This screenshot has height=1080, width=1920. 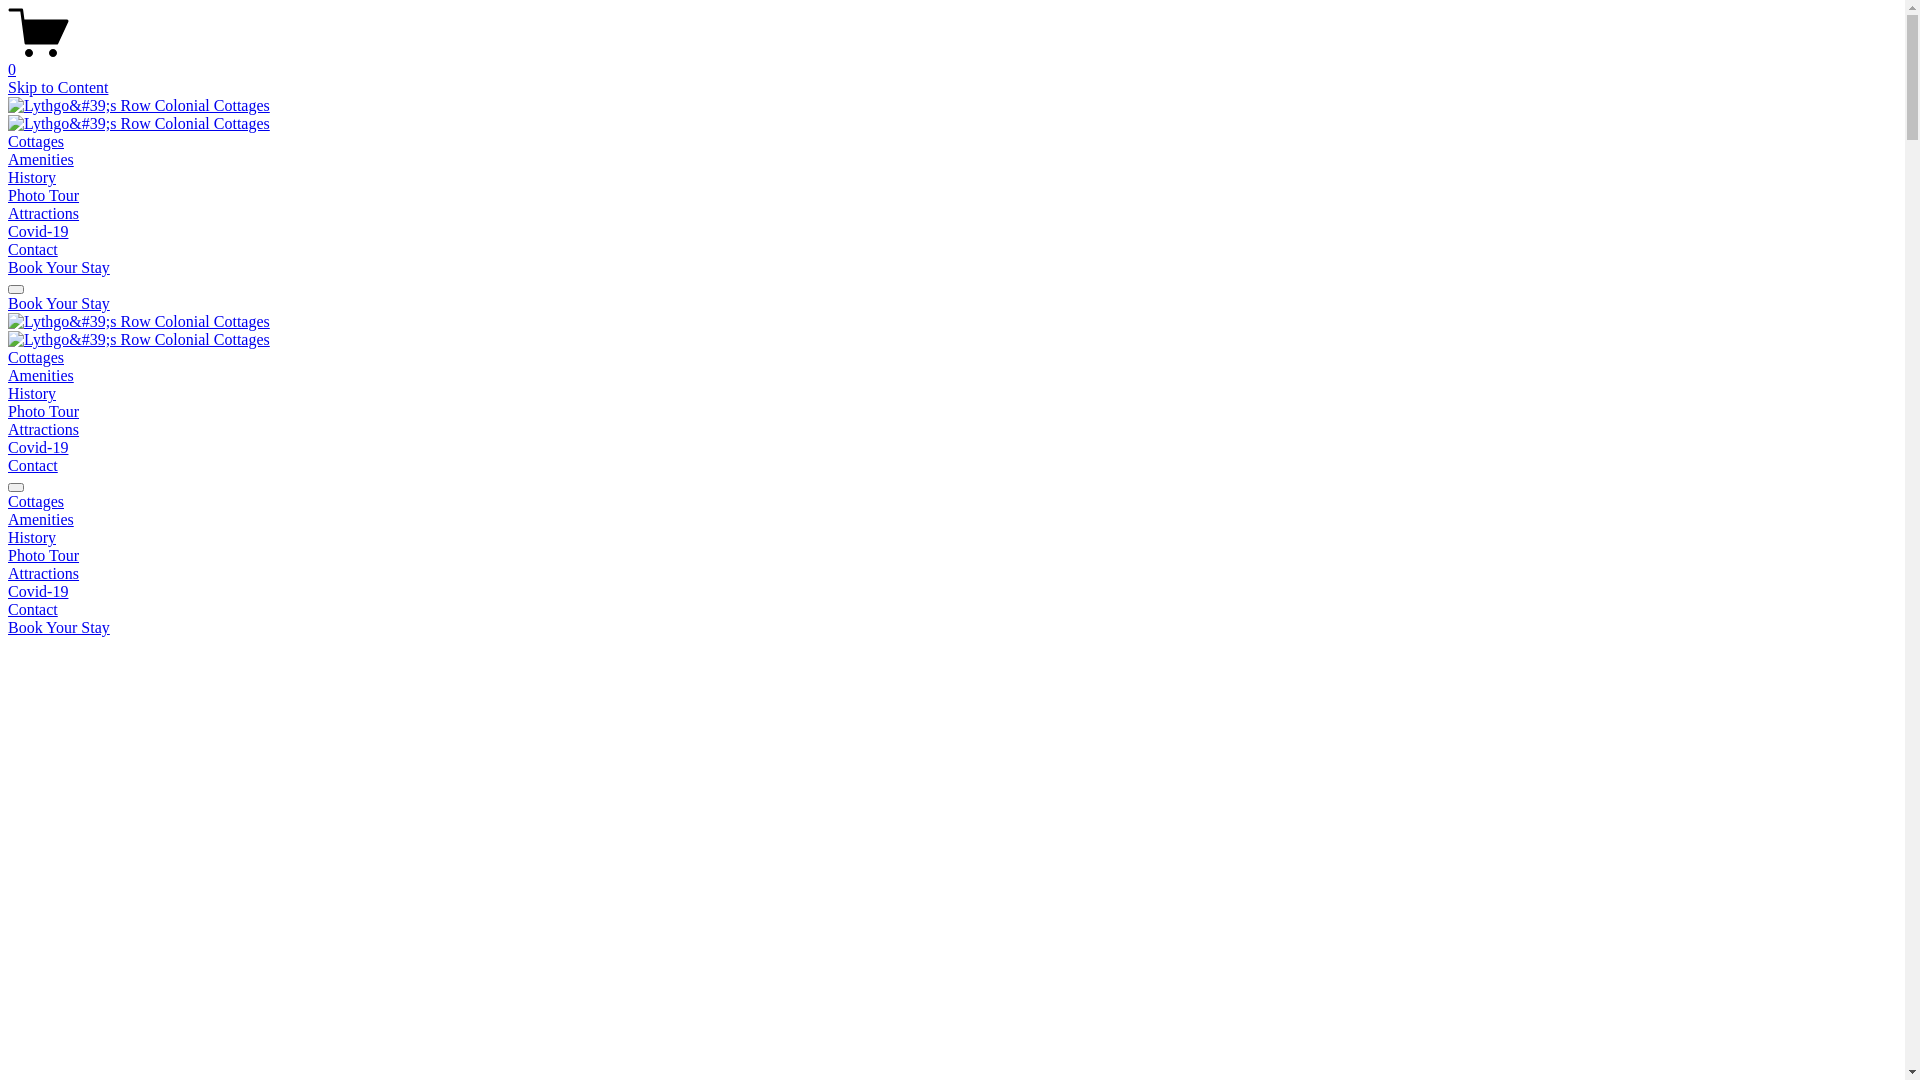 I want to click on Photo Tour, so click(x=44, y=195).